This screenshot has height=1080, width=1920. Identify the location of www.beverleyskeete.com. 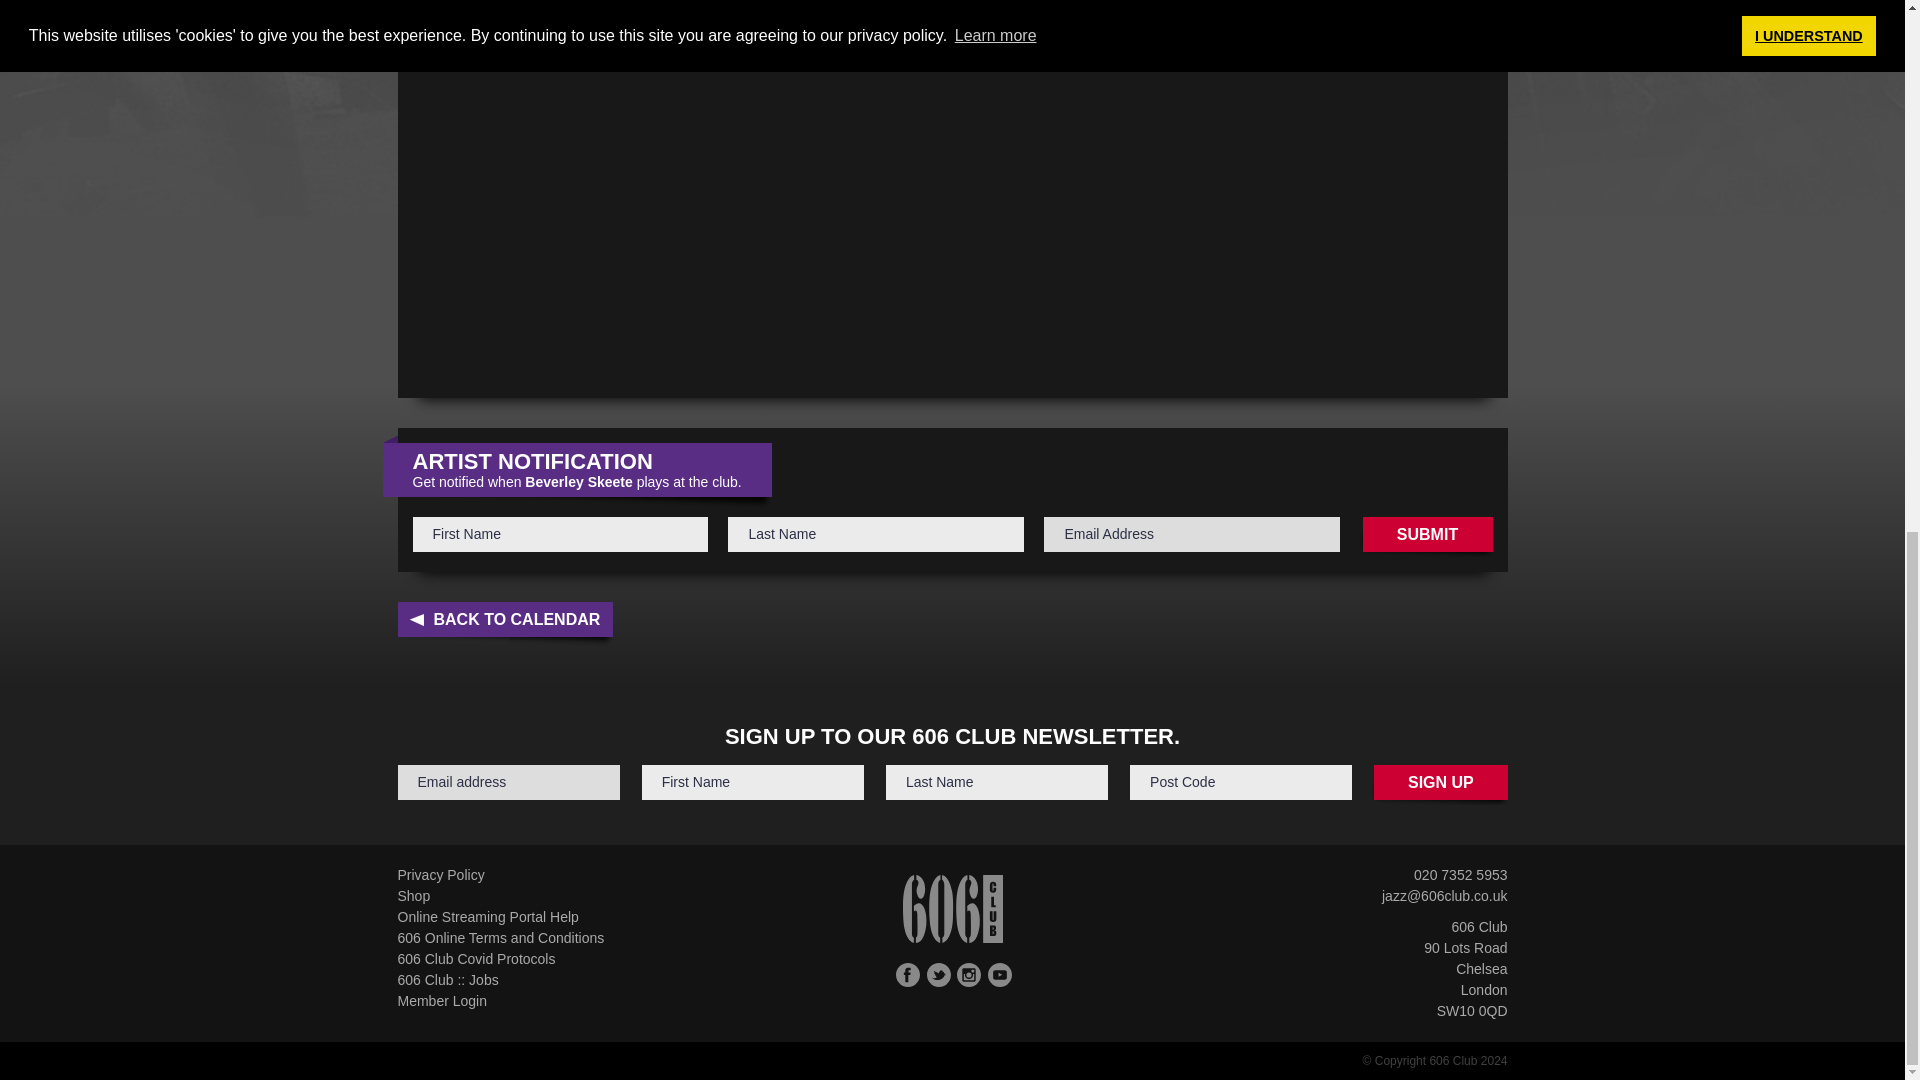
(491, 2).